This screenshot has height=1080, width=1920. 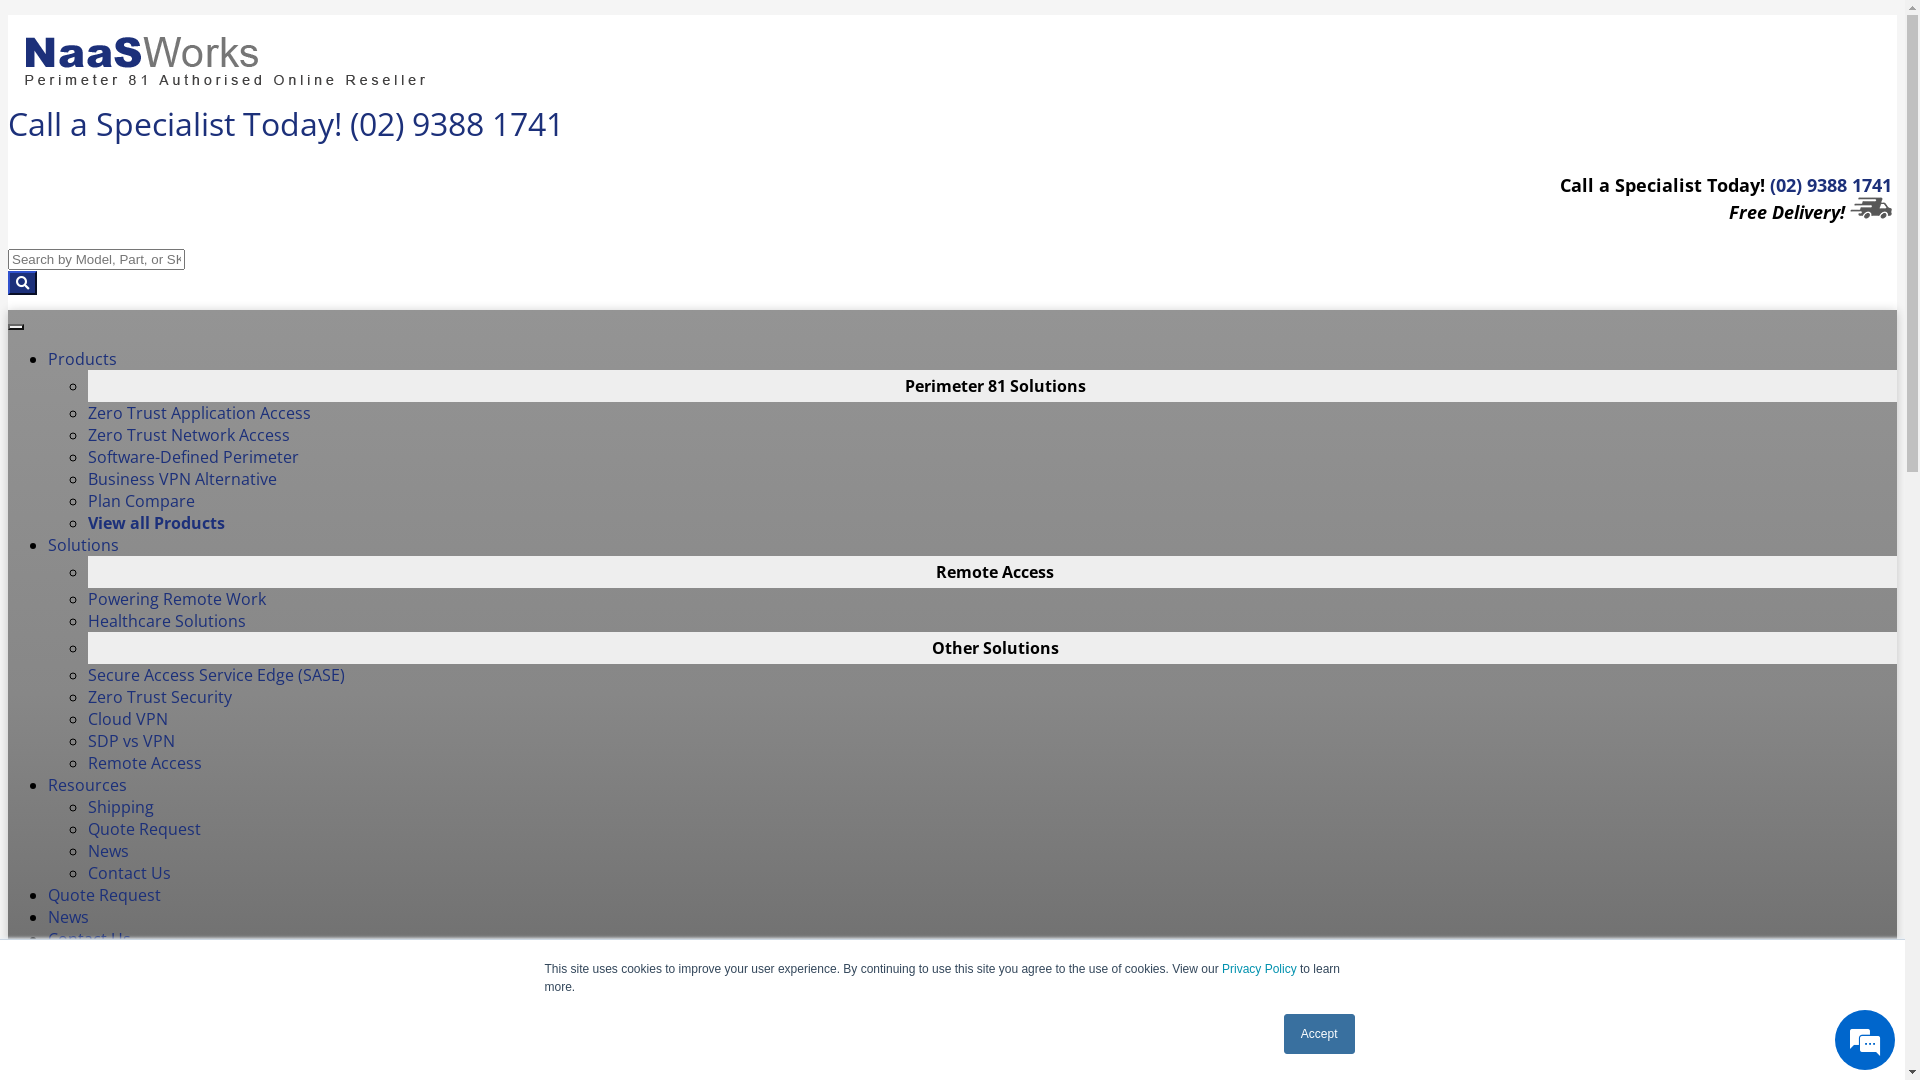 I want to click on Zero Trust Network Access, so click(x=189, y=435).